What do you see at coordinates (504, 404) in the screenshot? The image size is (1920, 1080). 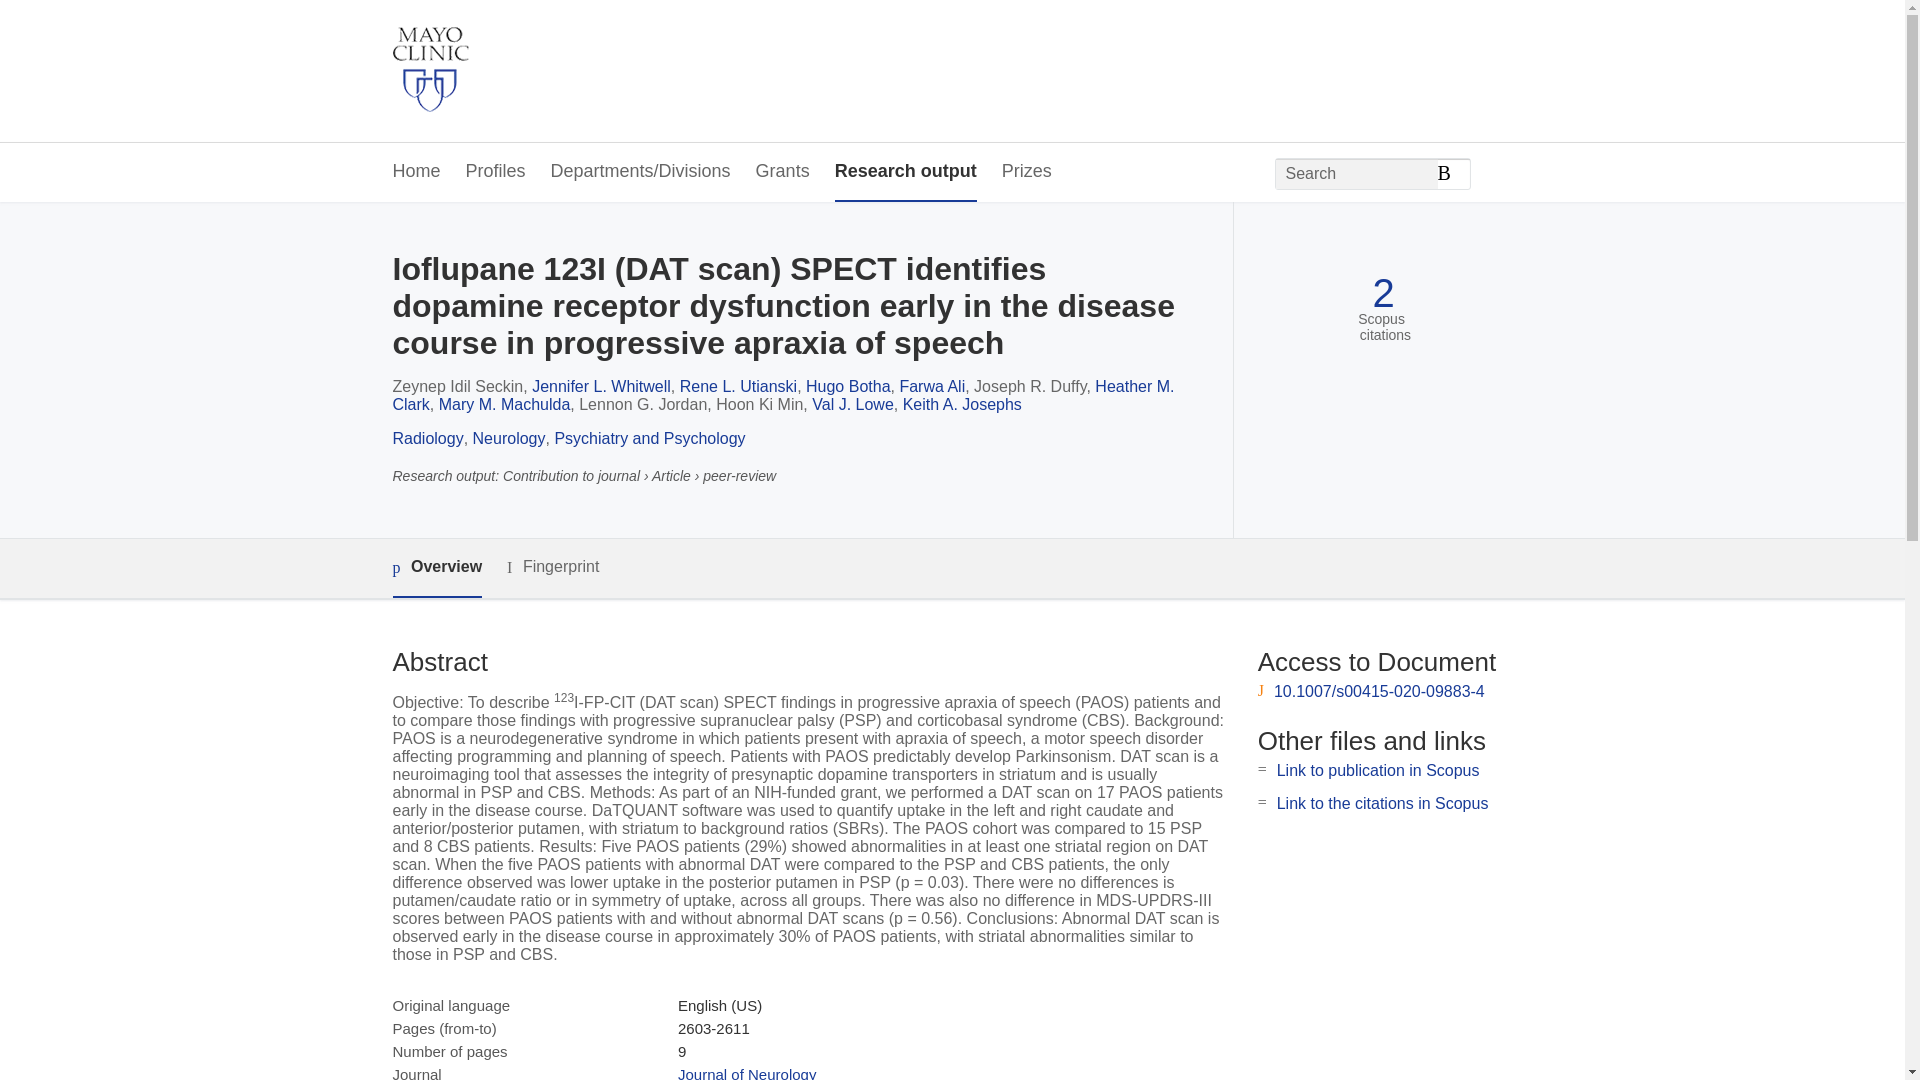 I see `Mary M. Machulda` at bounding box center [504, 404].